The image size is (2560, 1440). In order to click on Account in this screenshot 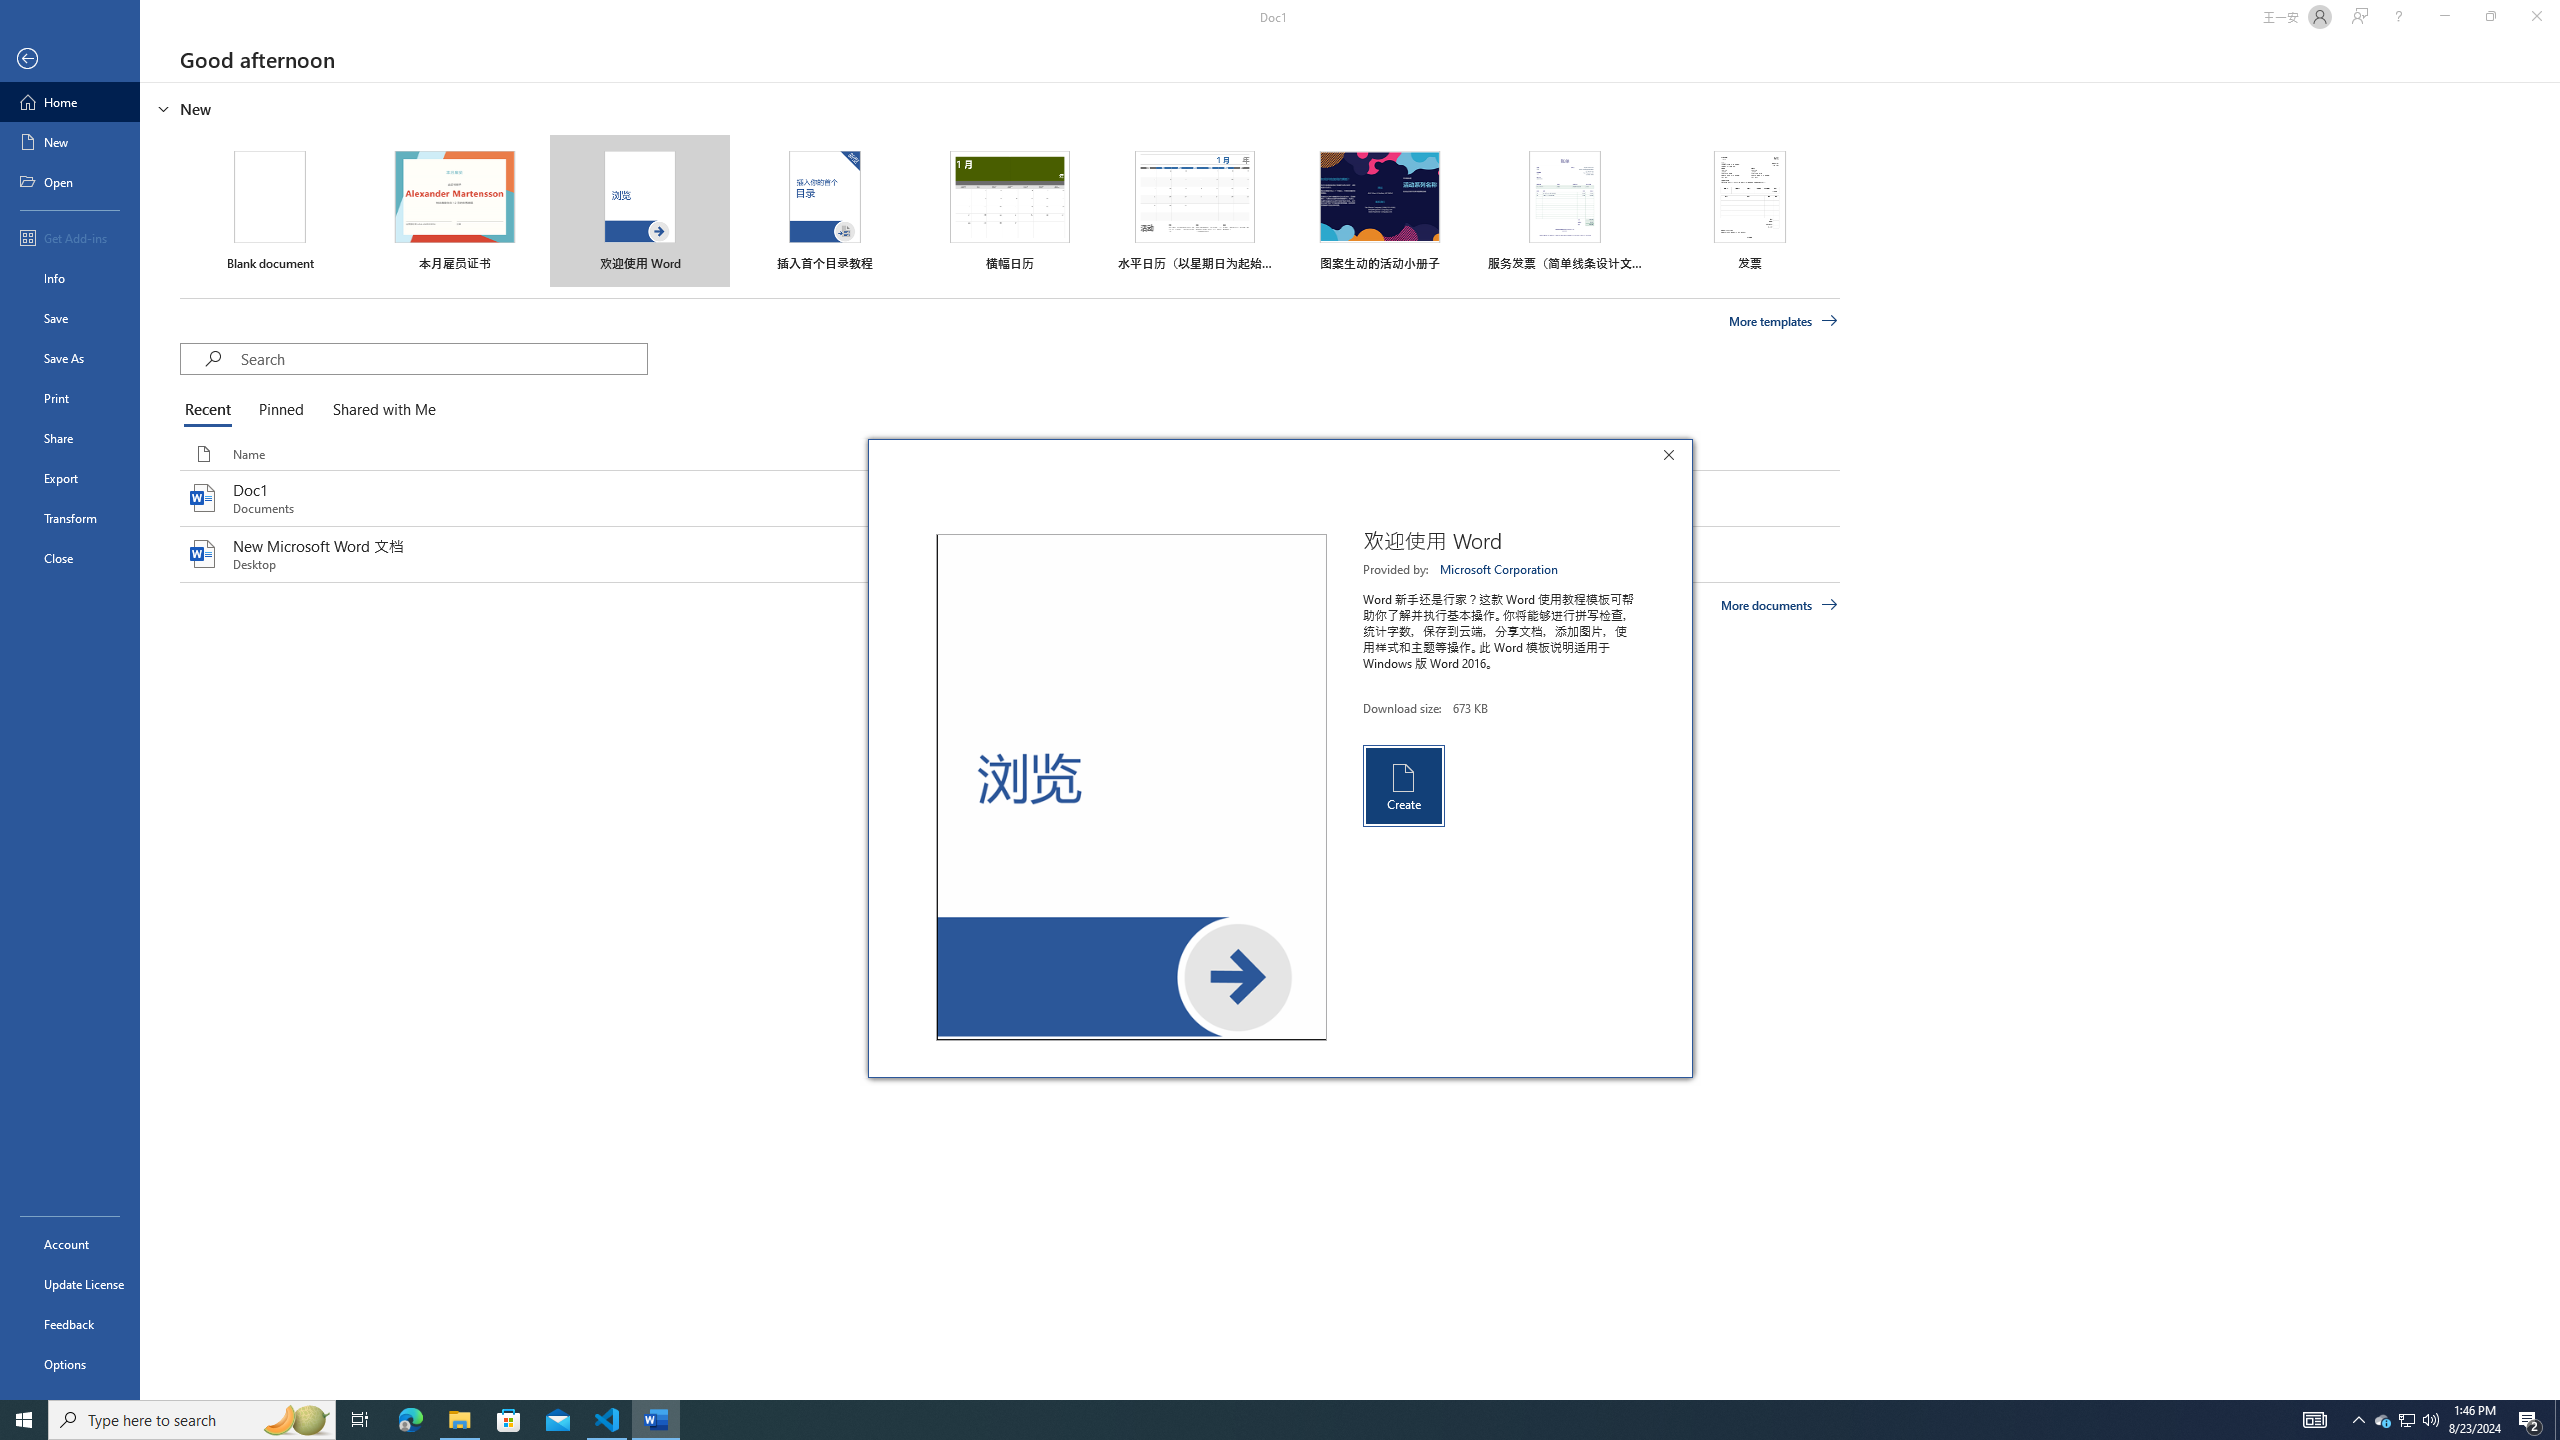, I will do `click(70, 1244)`.